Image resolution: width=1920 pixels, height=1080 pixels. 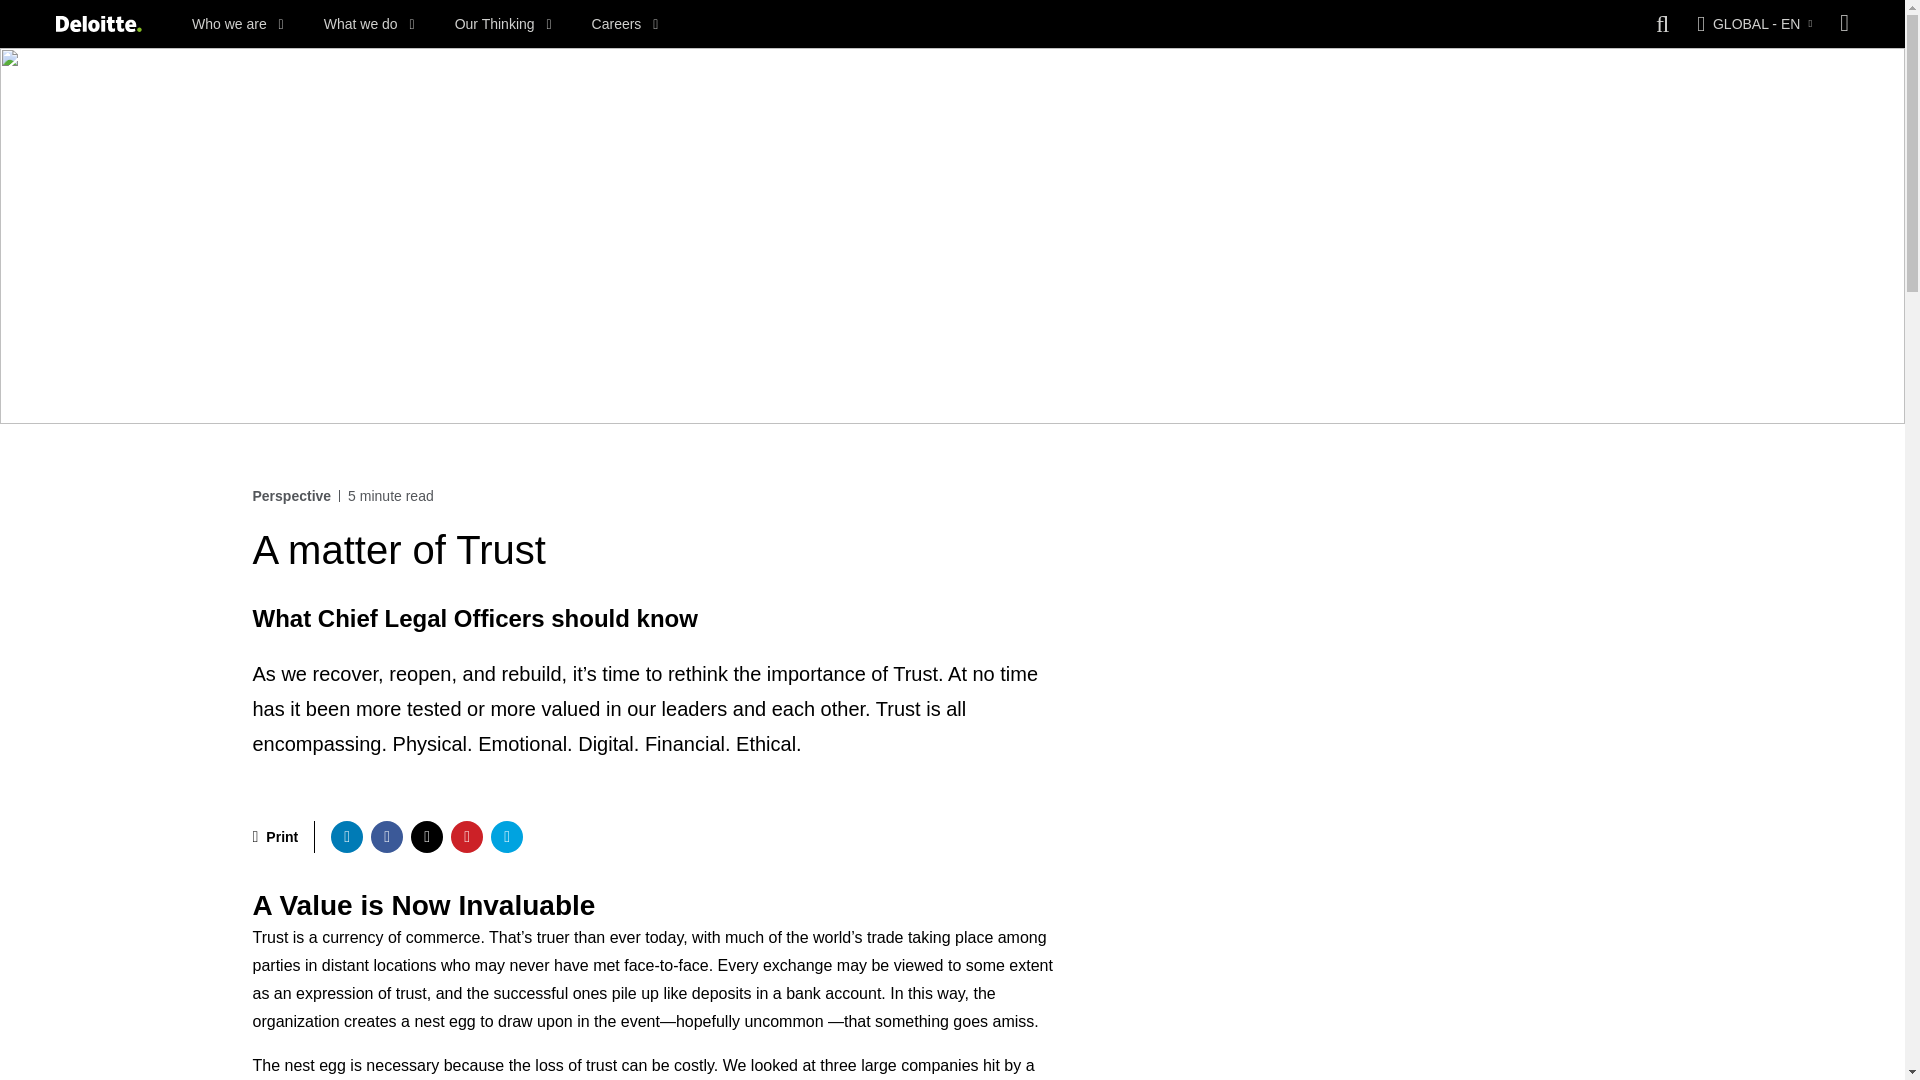 What do you see at coordinates (386, 836) in the screenshot?
I see `share via facebook` at bounding box center [386, 836].